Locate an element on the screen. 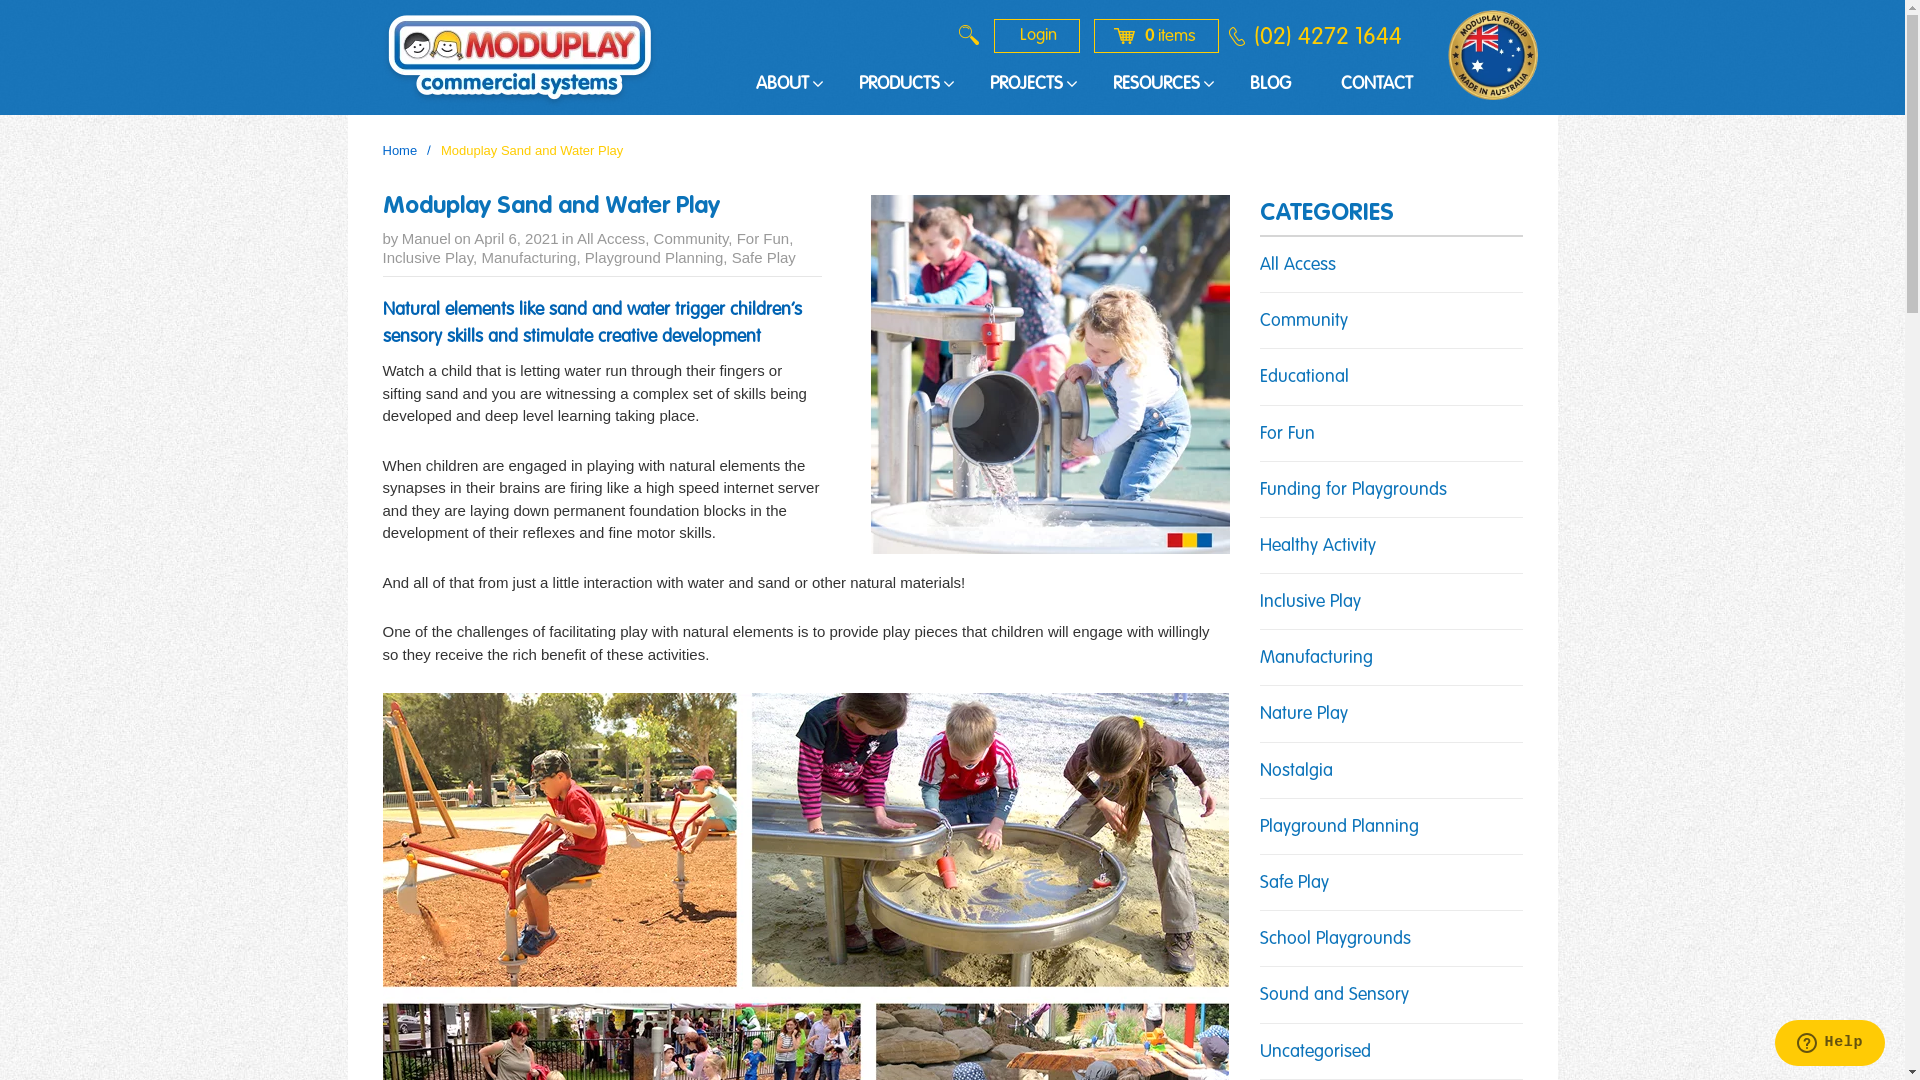  Inclusive Play is located at coordinates (428, 258).